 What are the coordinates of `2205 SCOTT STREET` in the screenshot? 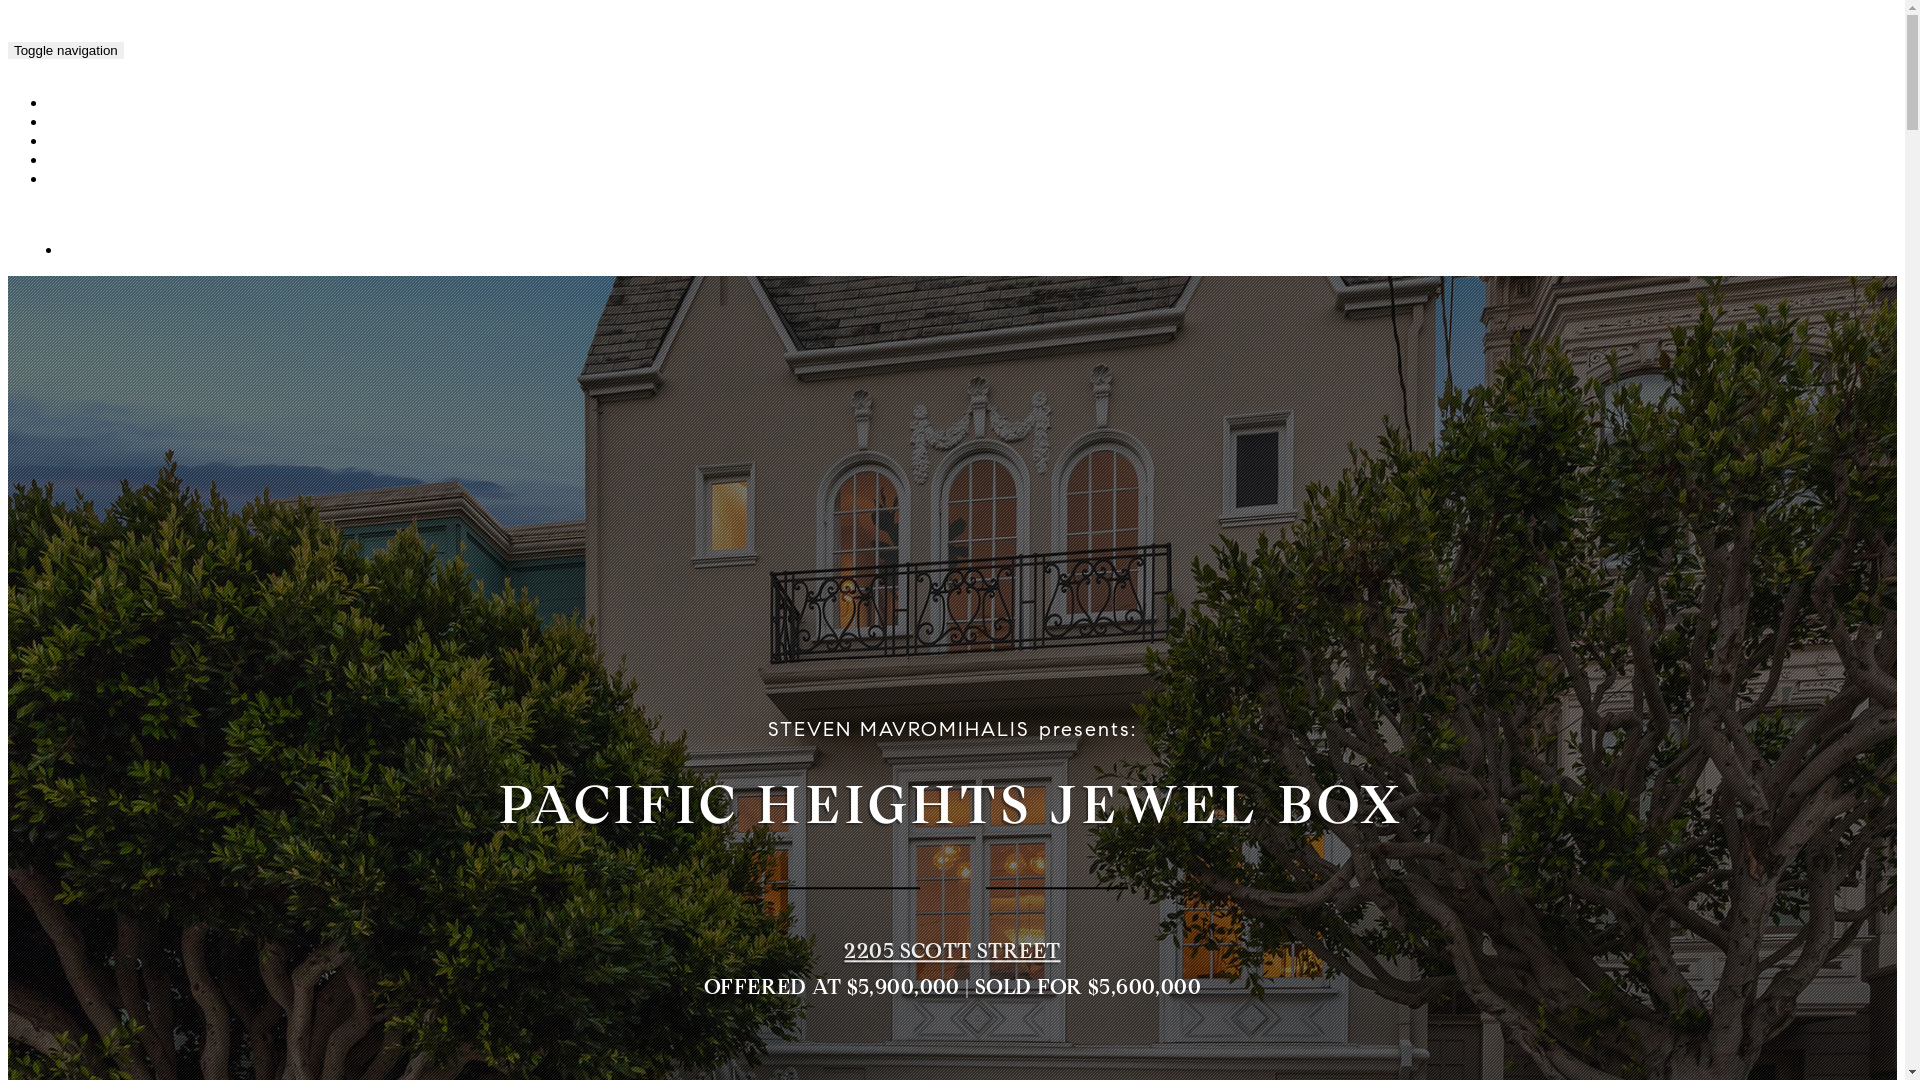 It's located at (952, 951).